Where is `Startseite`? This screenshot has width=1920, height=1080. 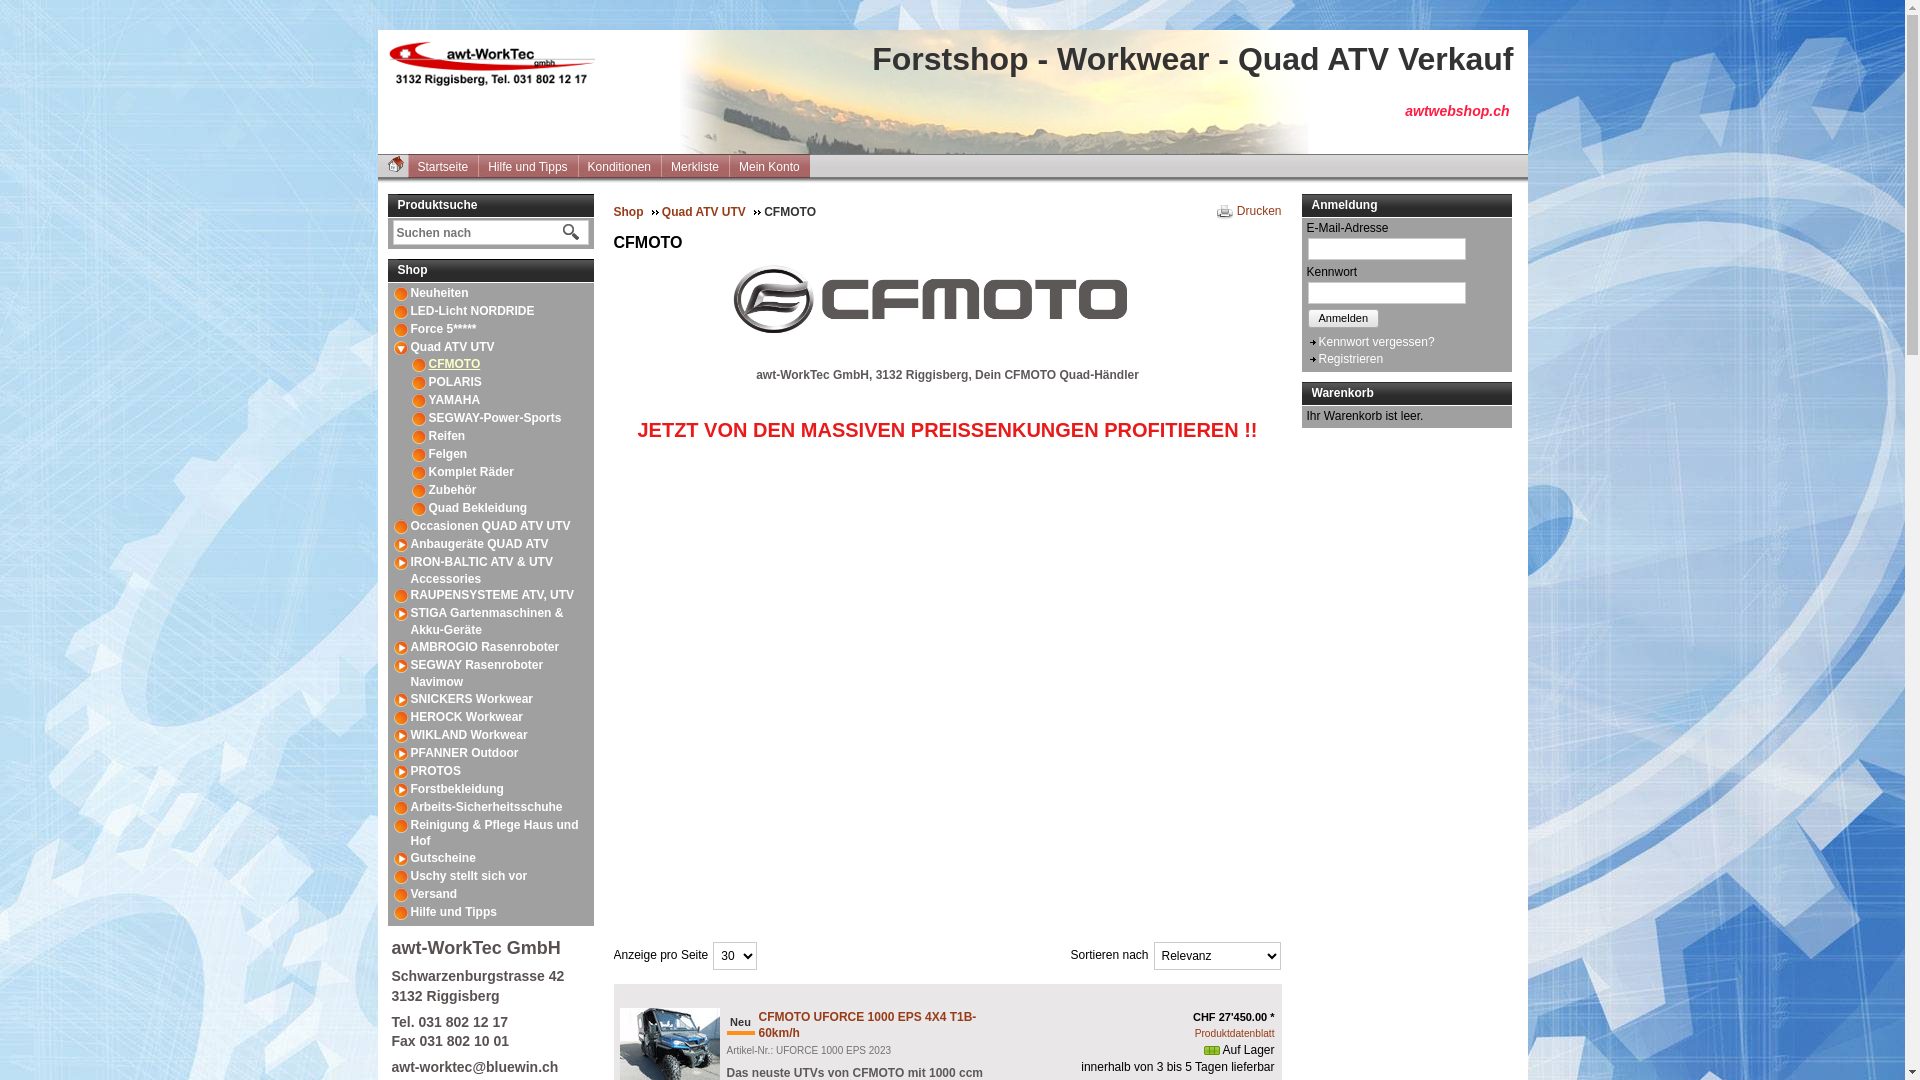
Startseite is located at coordinates (448, 166).